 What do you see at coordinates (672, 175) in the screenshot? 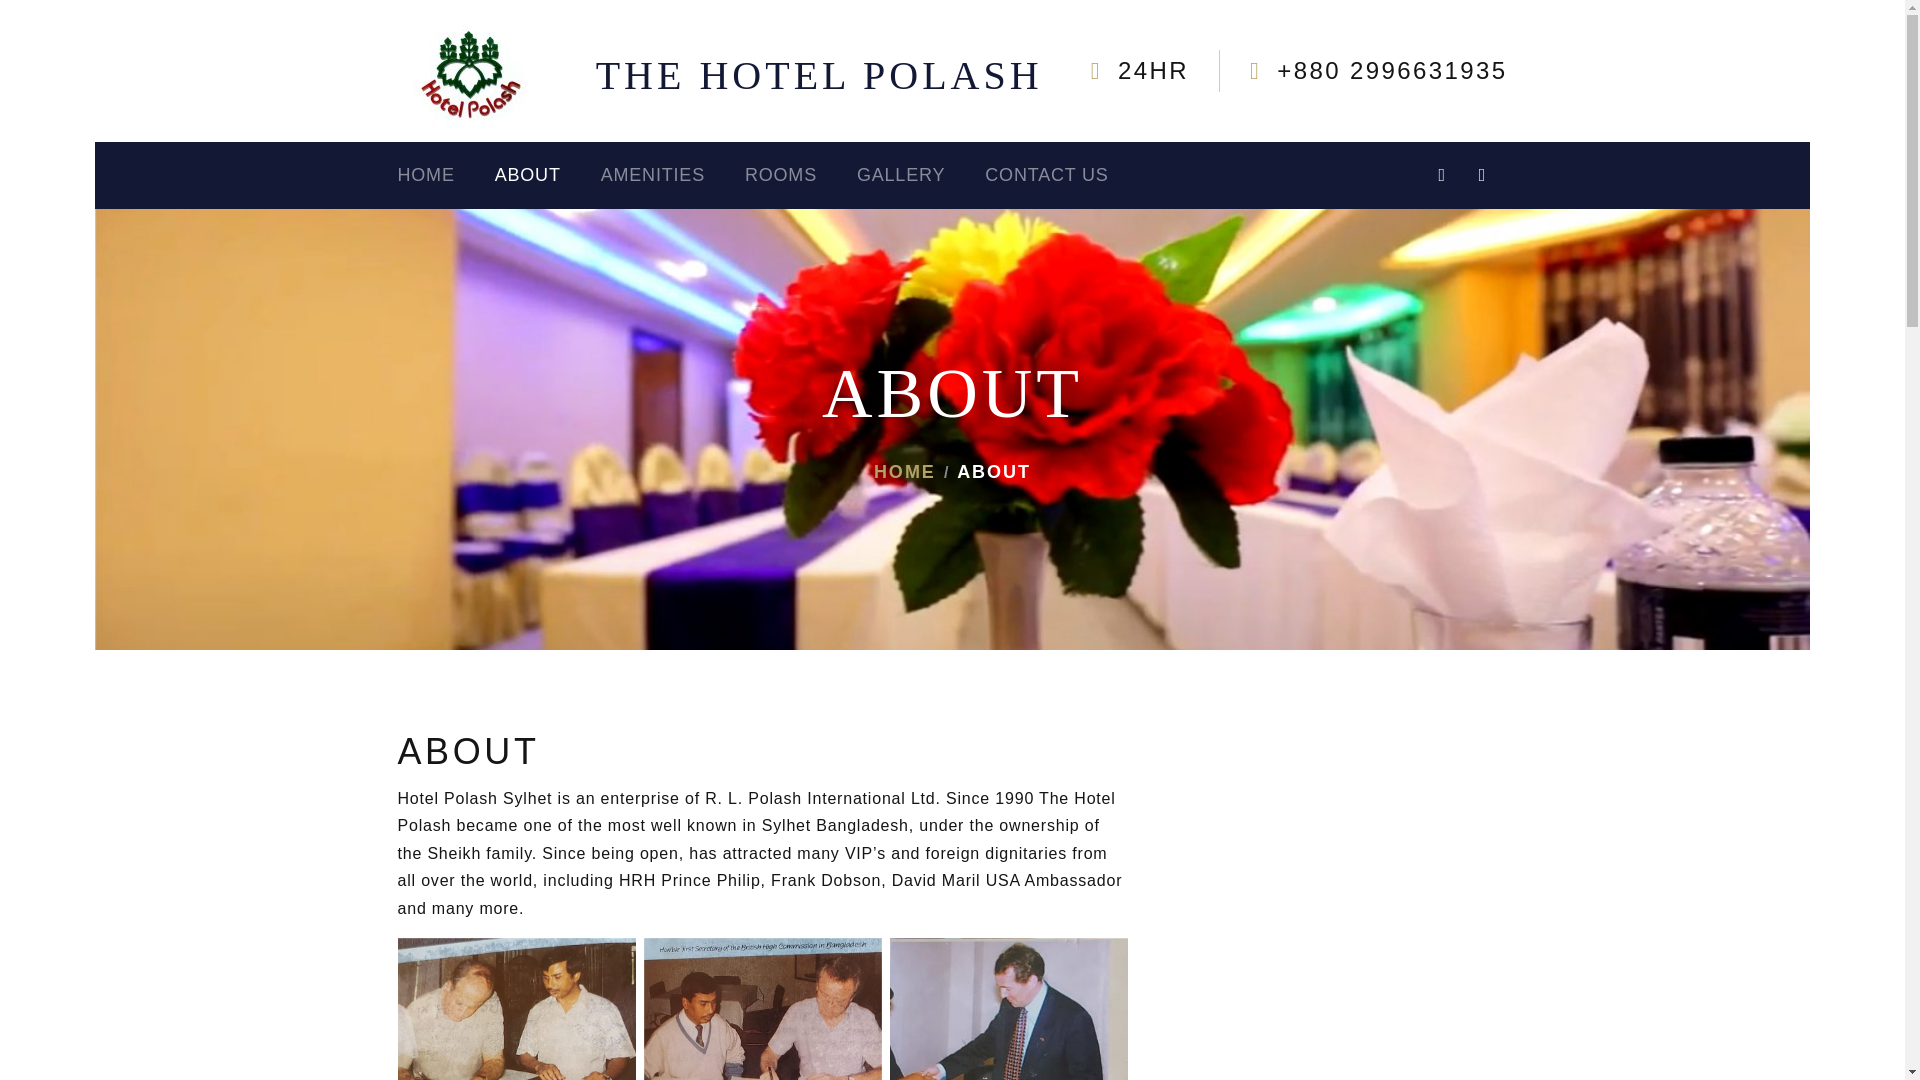
I see `Amenities` at bounding box center [672, 175].